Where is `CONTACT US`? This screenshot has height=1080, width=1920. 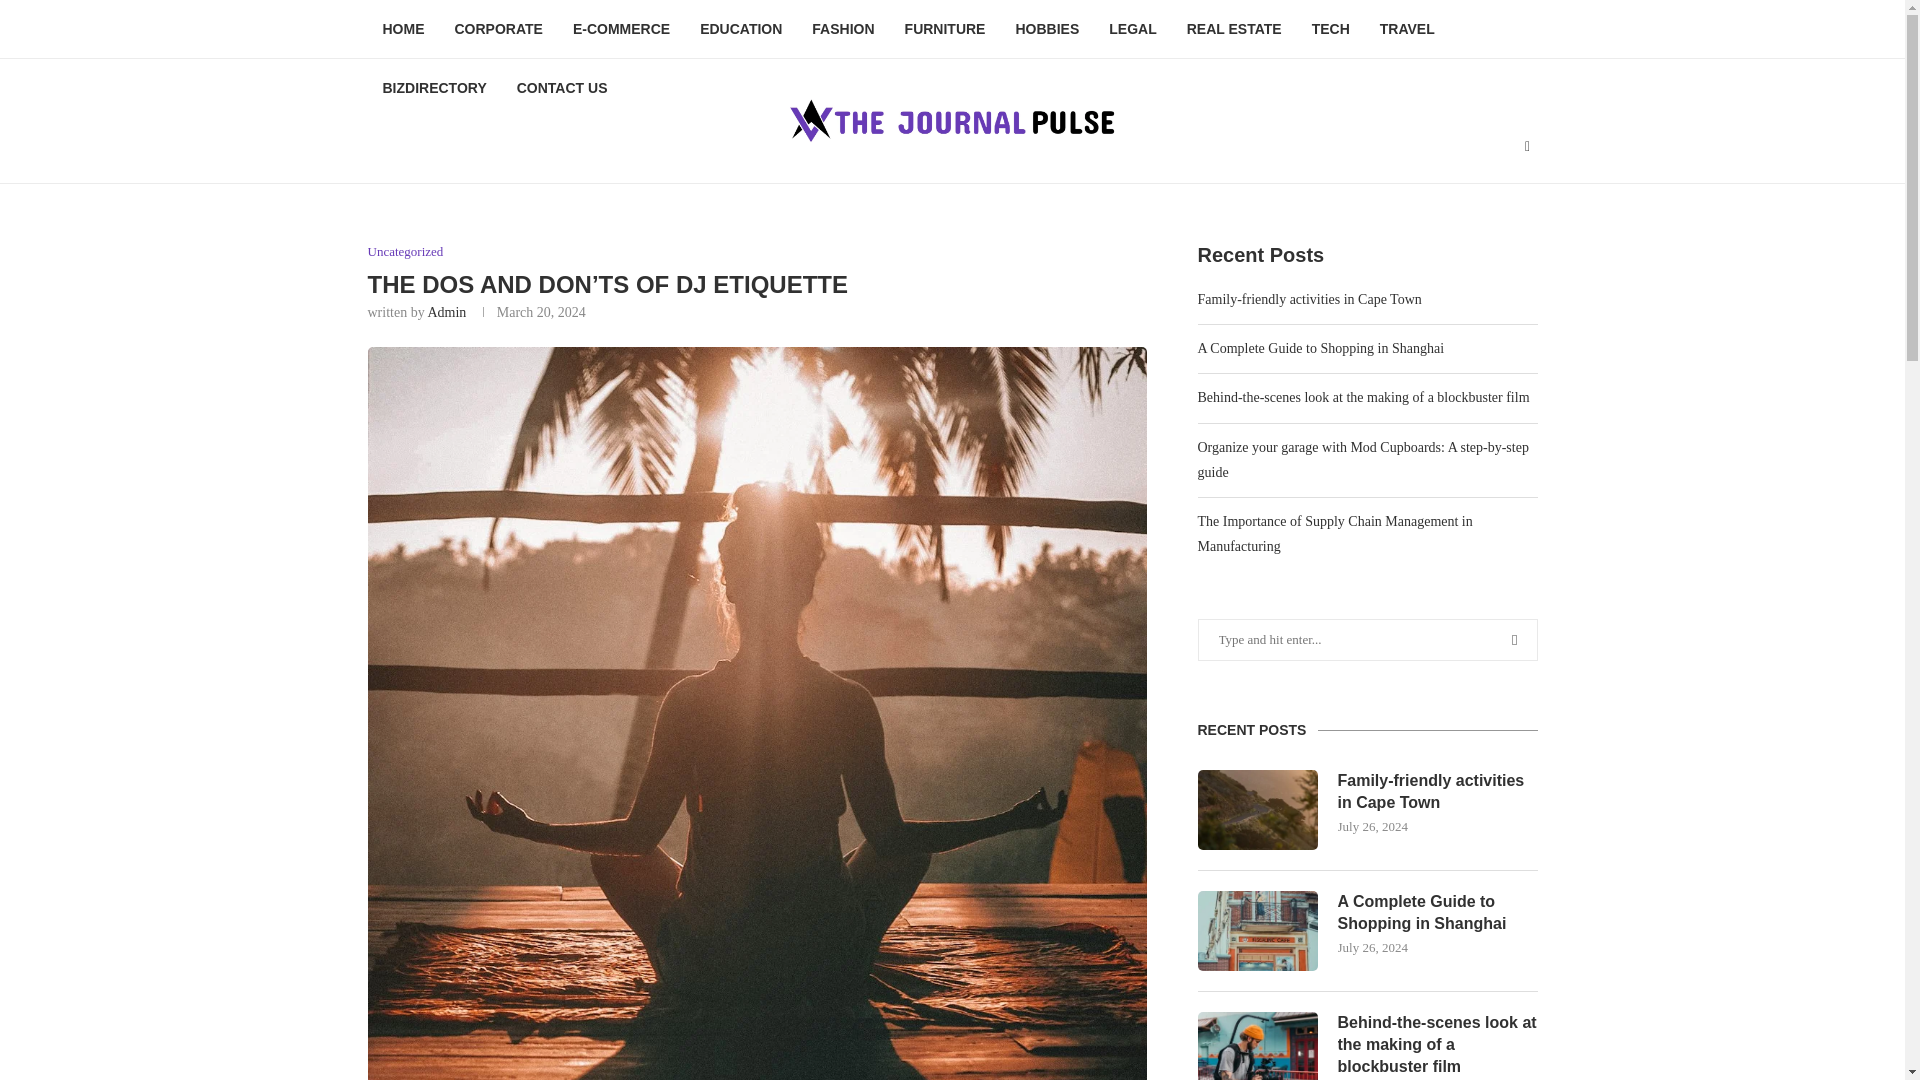
CONTACT US is located at coordinates (562, 88).